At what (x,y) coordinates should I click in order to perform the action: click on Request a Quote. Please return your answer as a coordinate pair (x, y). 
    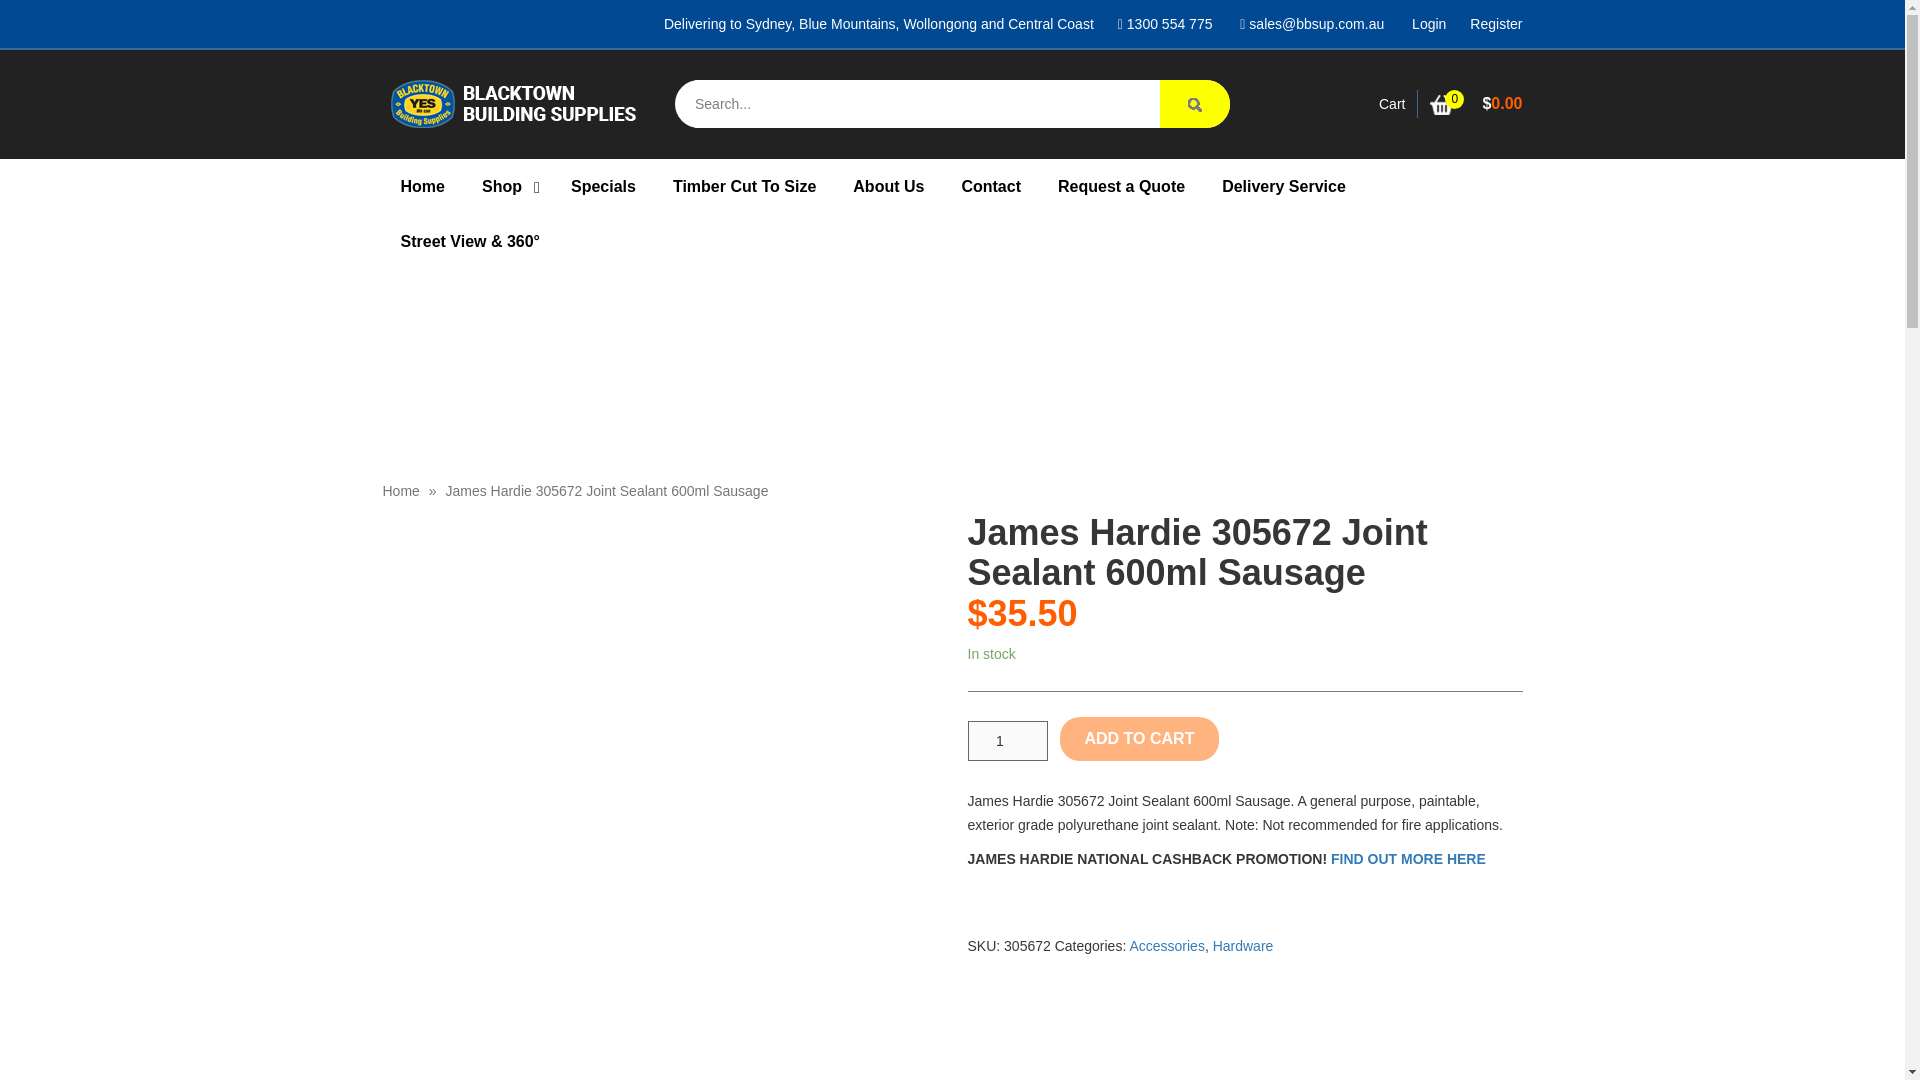
    Looking at the image, I should click on (1122, 186).